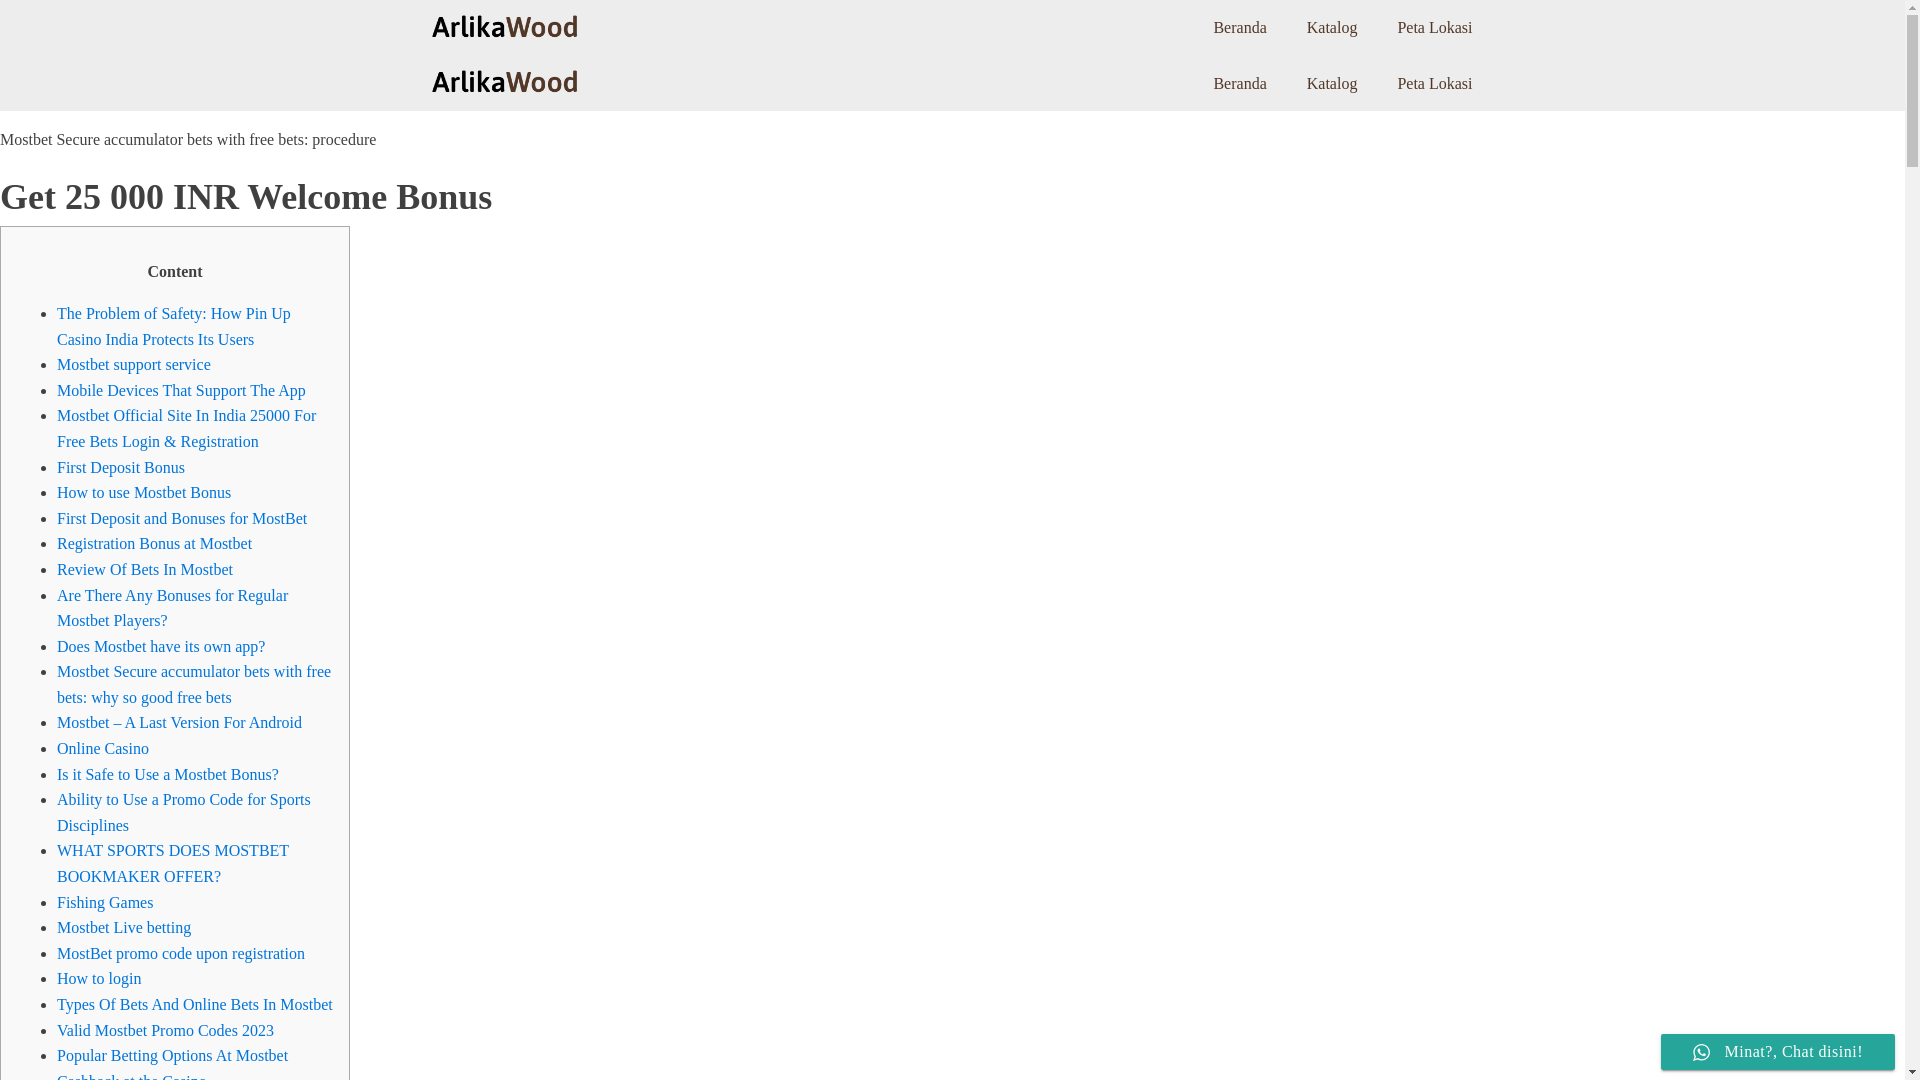 The image size is (1920, 1080). I want to click on Peta Lokasi, so click(1434, 84).